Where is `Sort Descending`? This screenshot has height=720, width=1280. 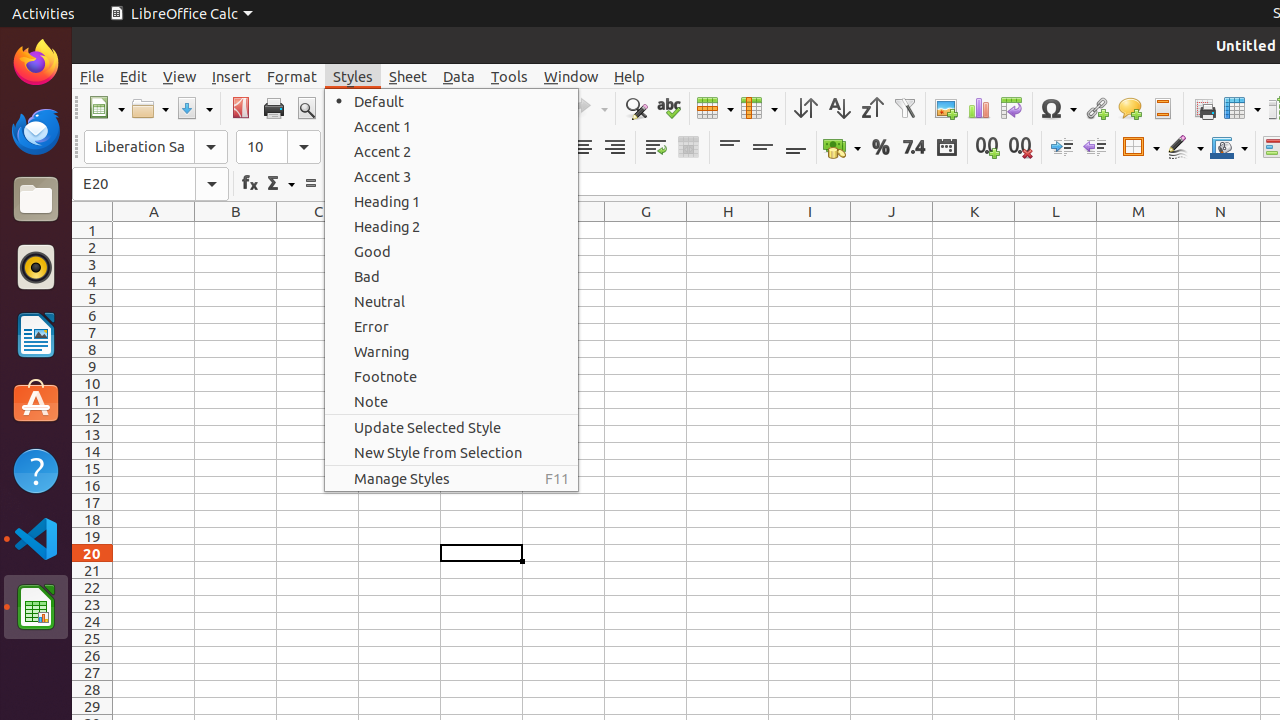
Sort Descending is located at coordinates (872, 108).